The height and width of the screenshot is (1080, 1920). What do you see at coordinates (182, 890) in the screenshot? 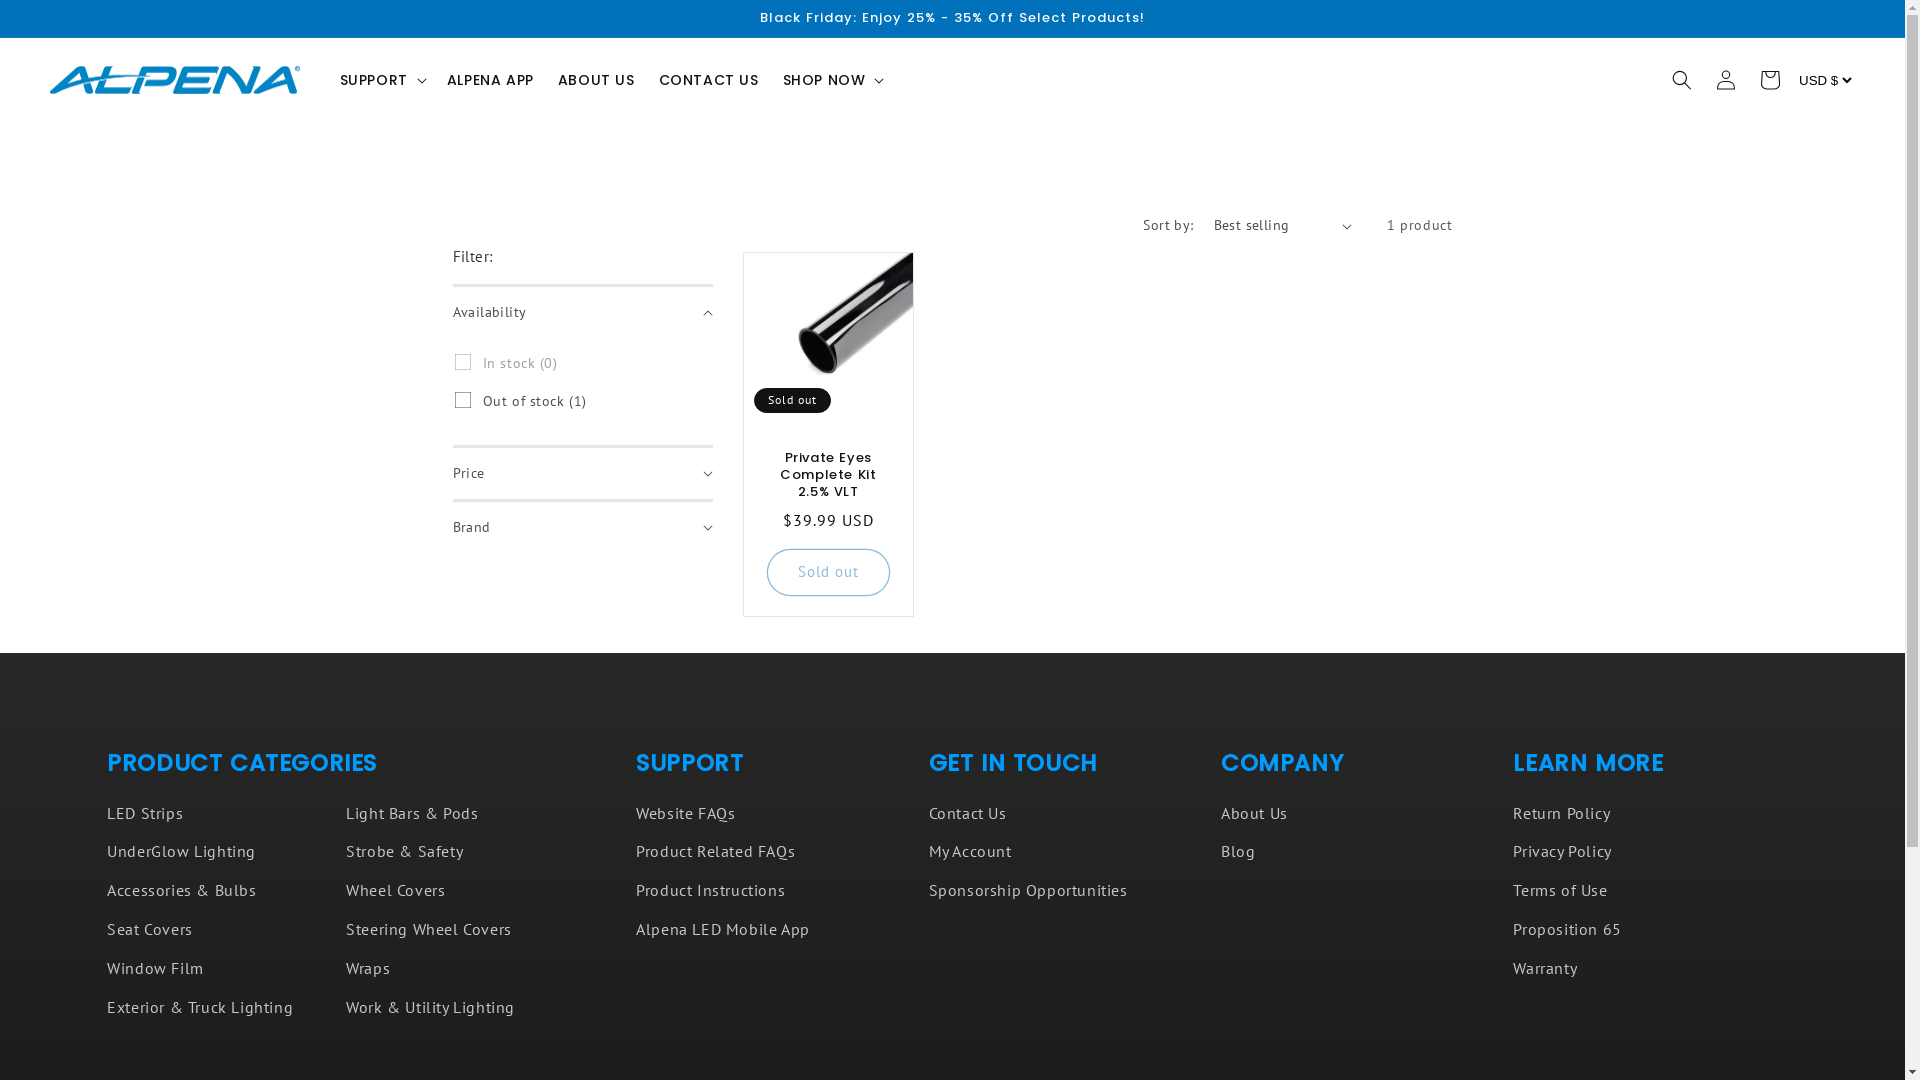
I see `Accessories & Bulbs` at bounding box center [182, 890].